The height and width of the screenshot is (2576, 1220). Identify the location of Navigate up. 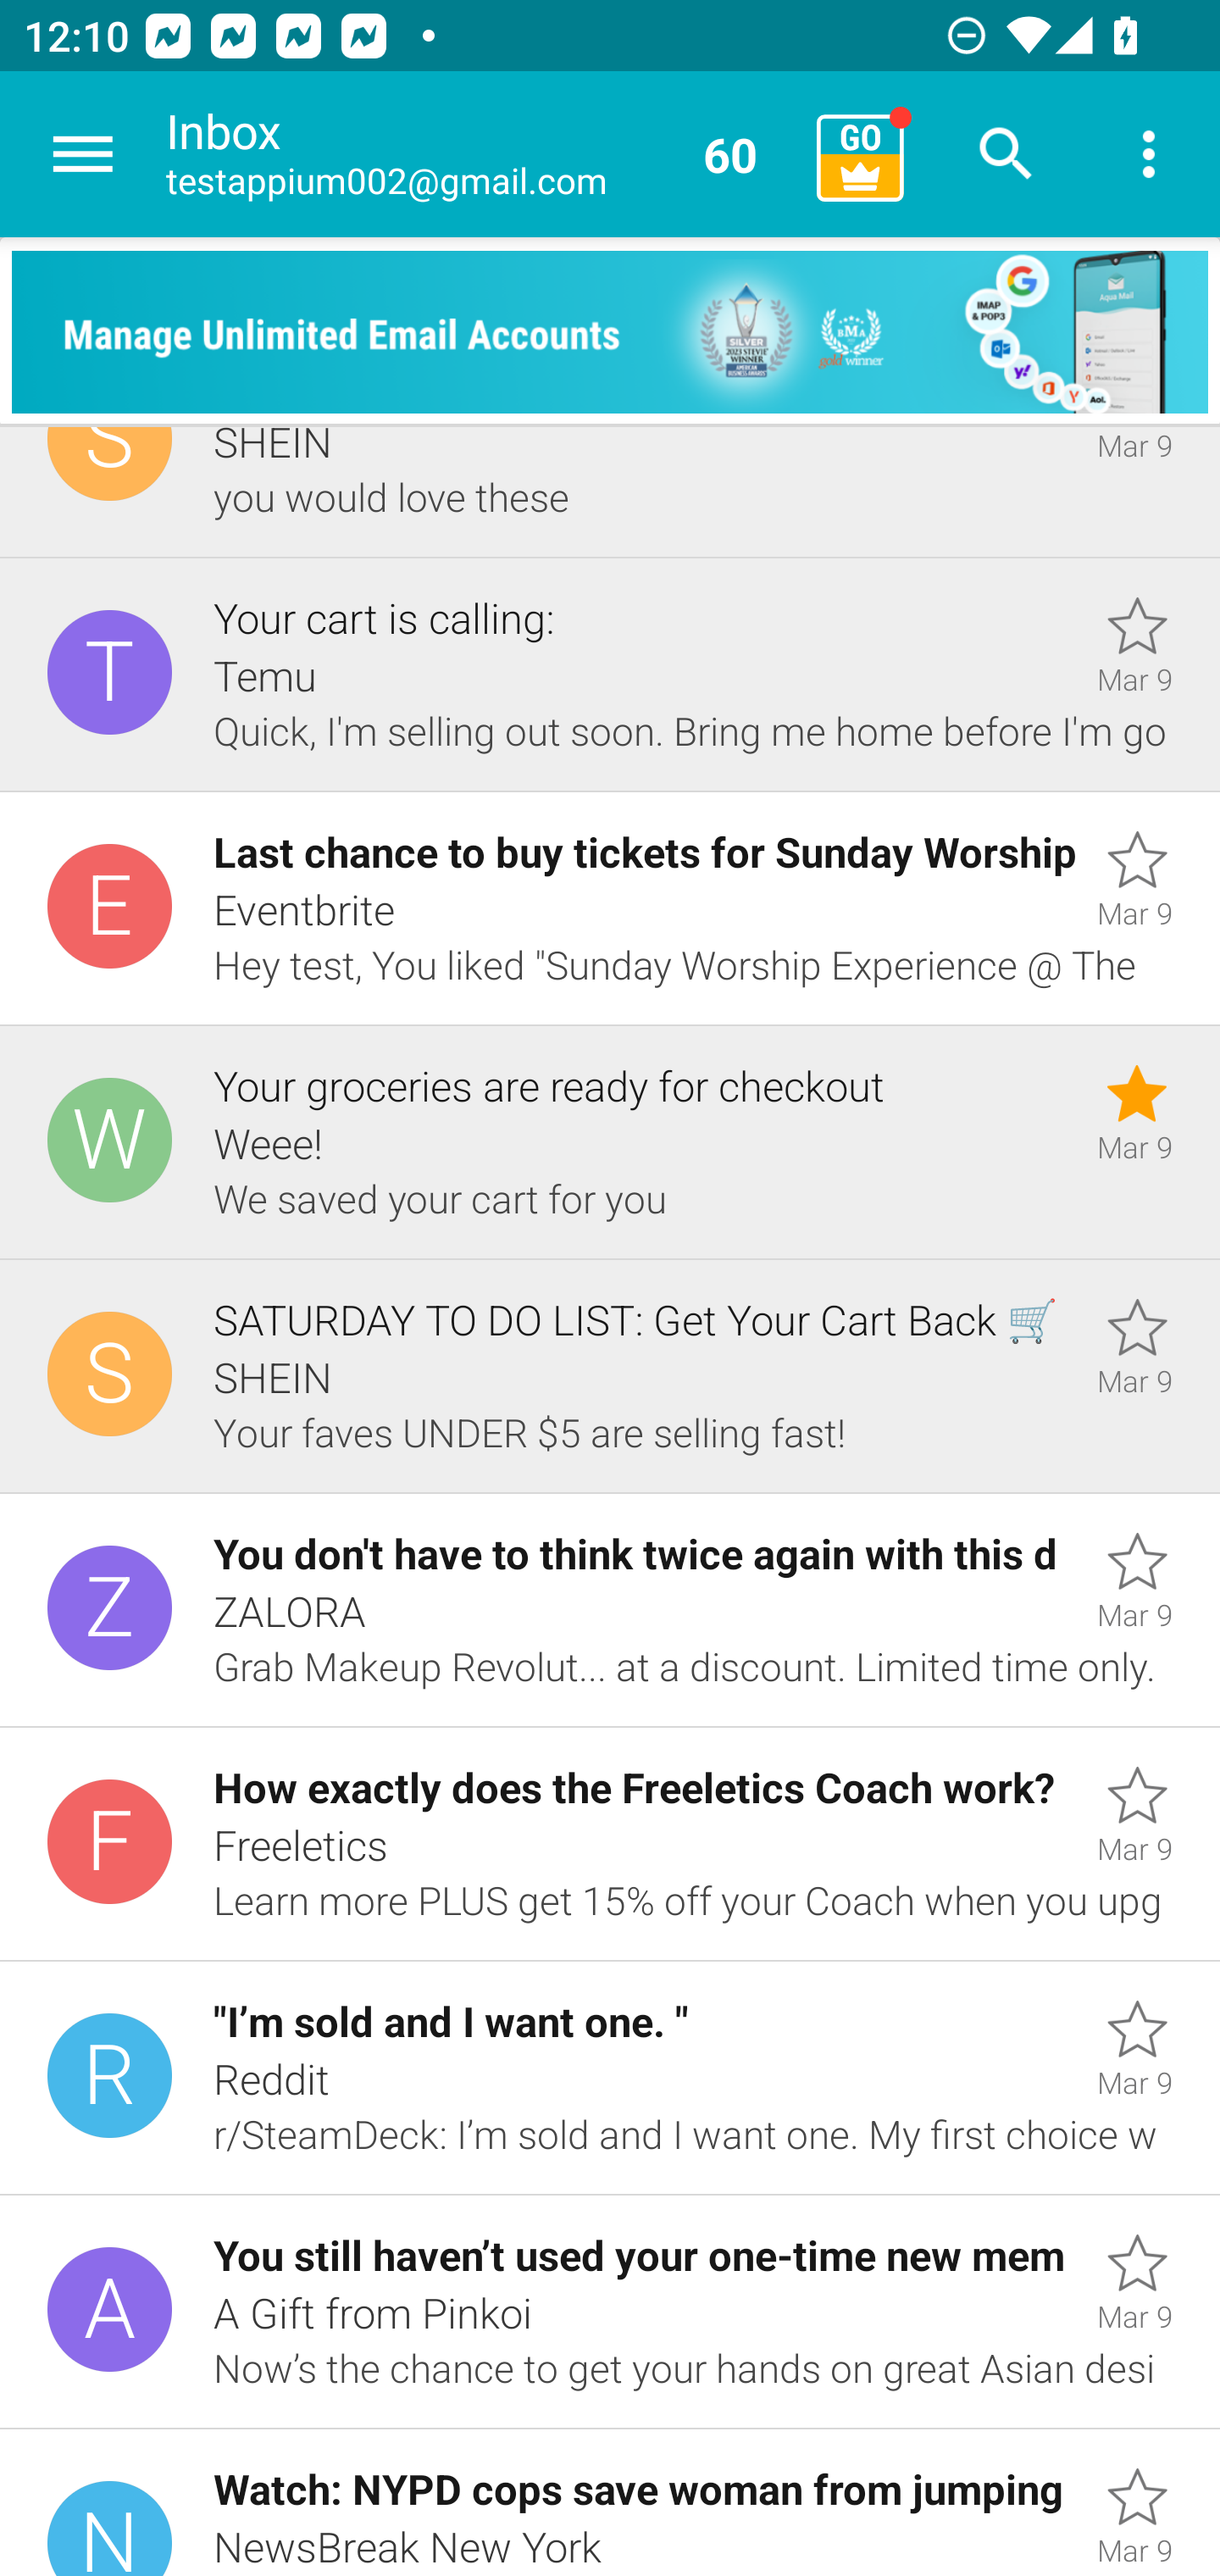
(83, 154).